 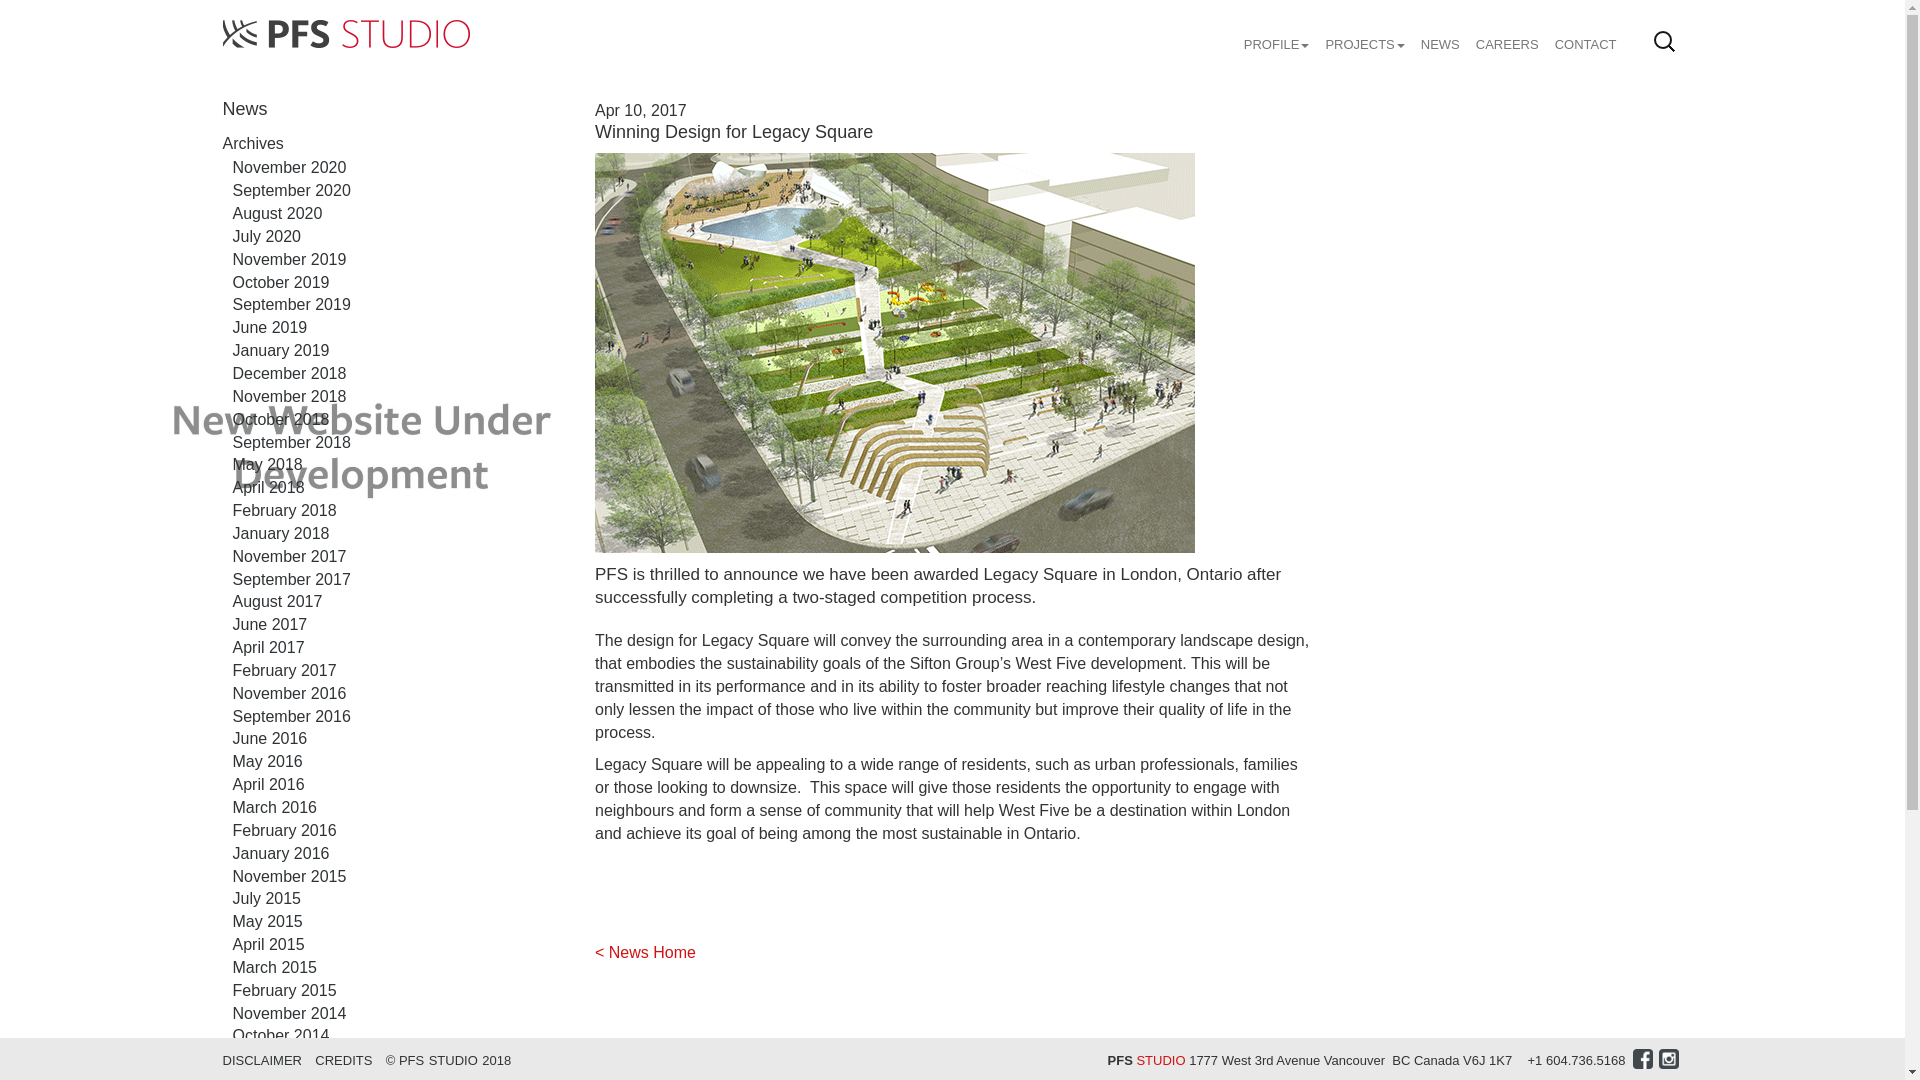 I want to click on Search efter:, so click(x=1664, y=41).